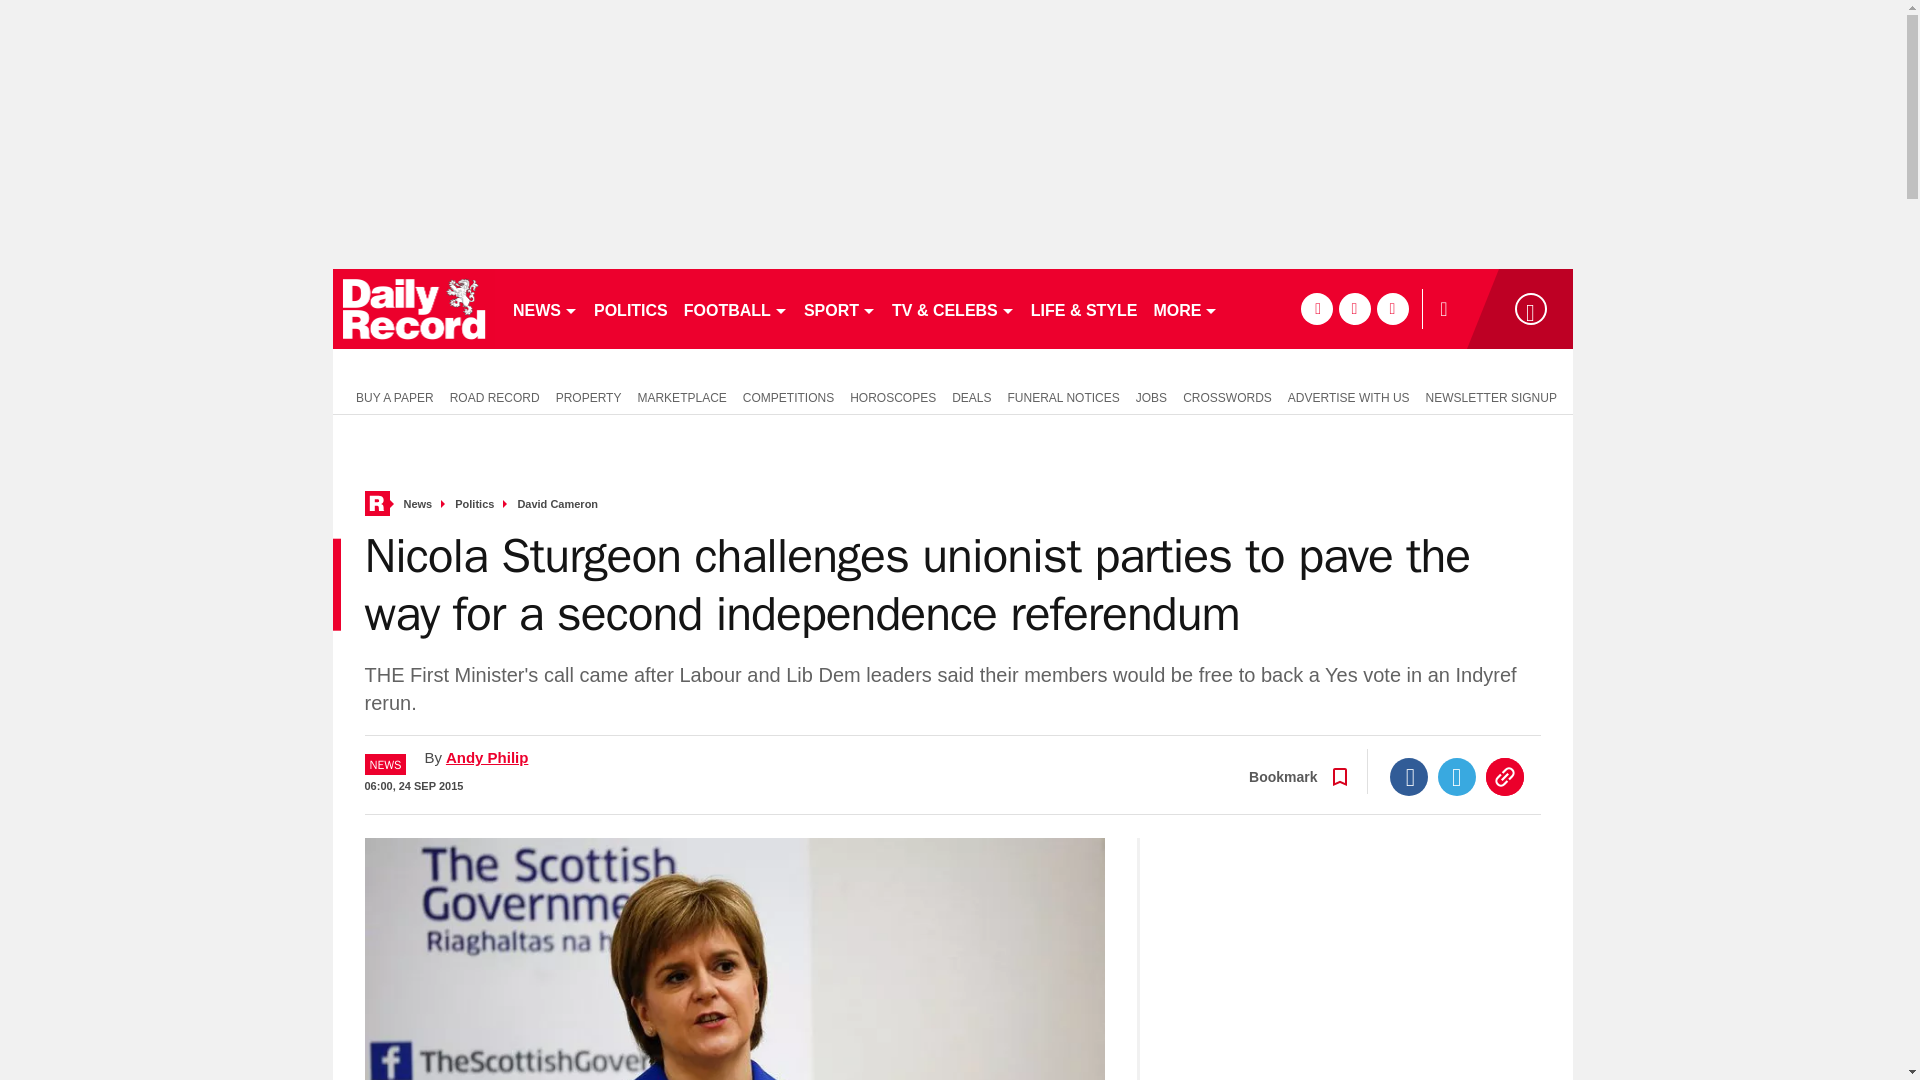 Image resolution: width=1920 pixels, height=1080 pixels. I want to click on SPORT, so click(840, 308).